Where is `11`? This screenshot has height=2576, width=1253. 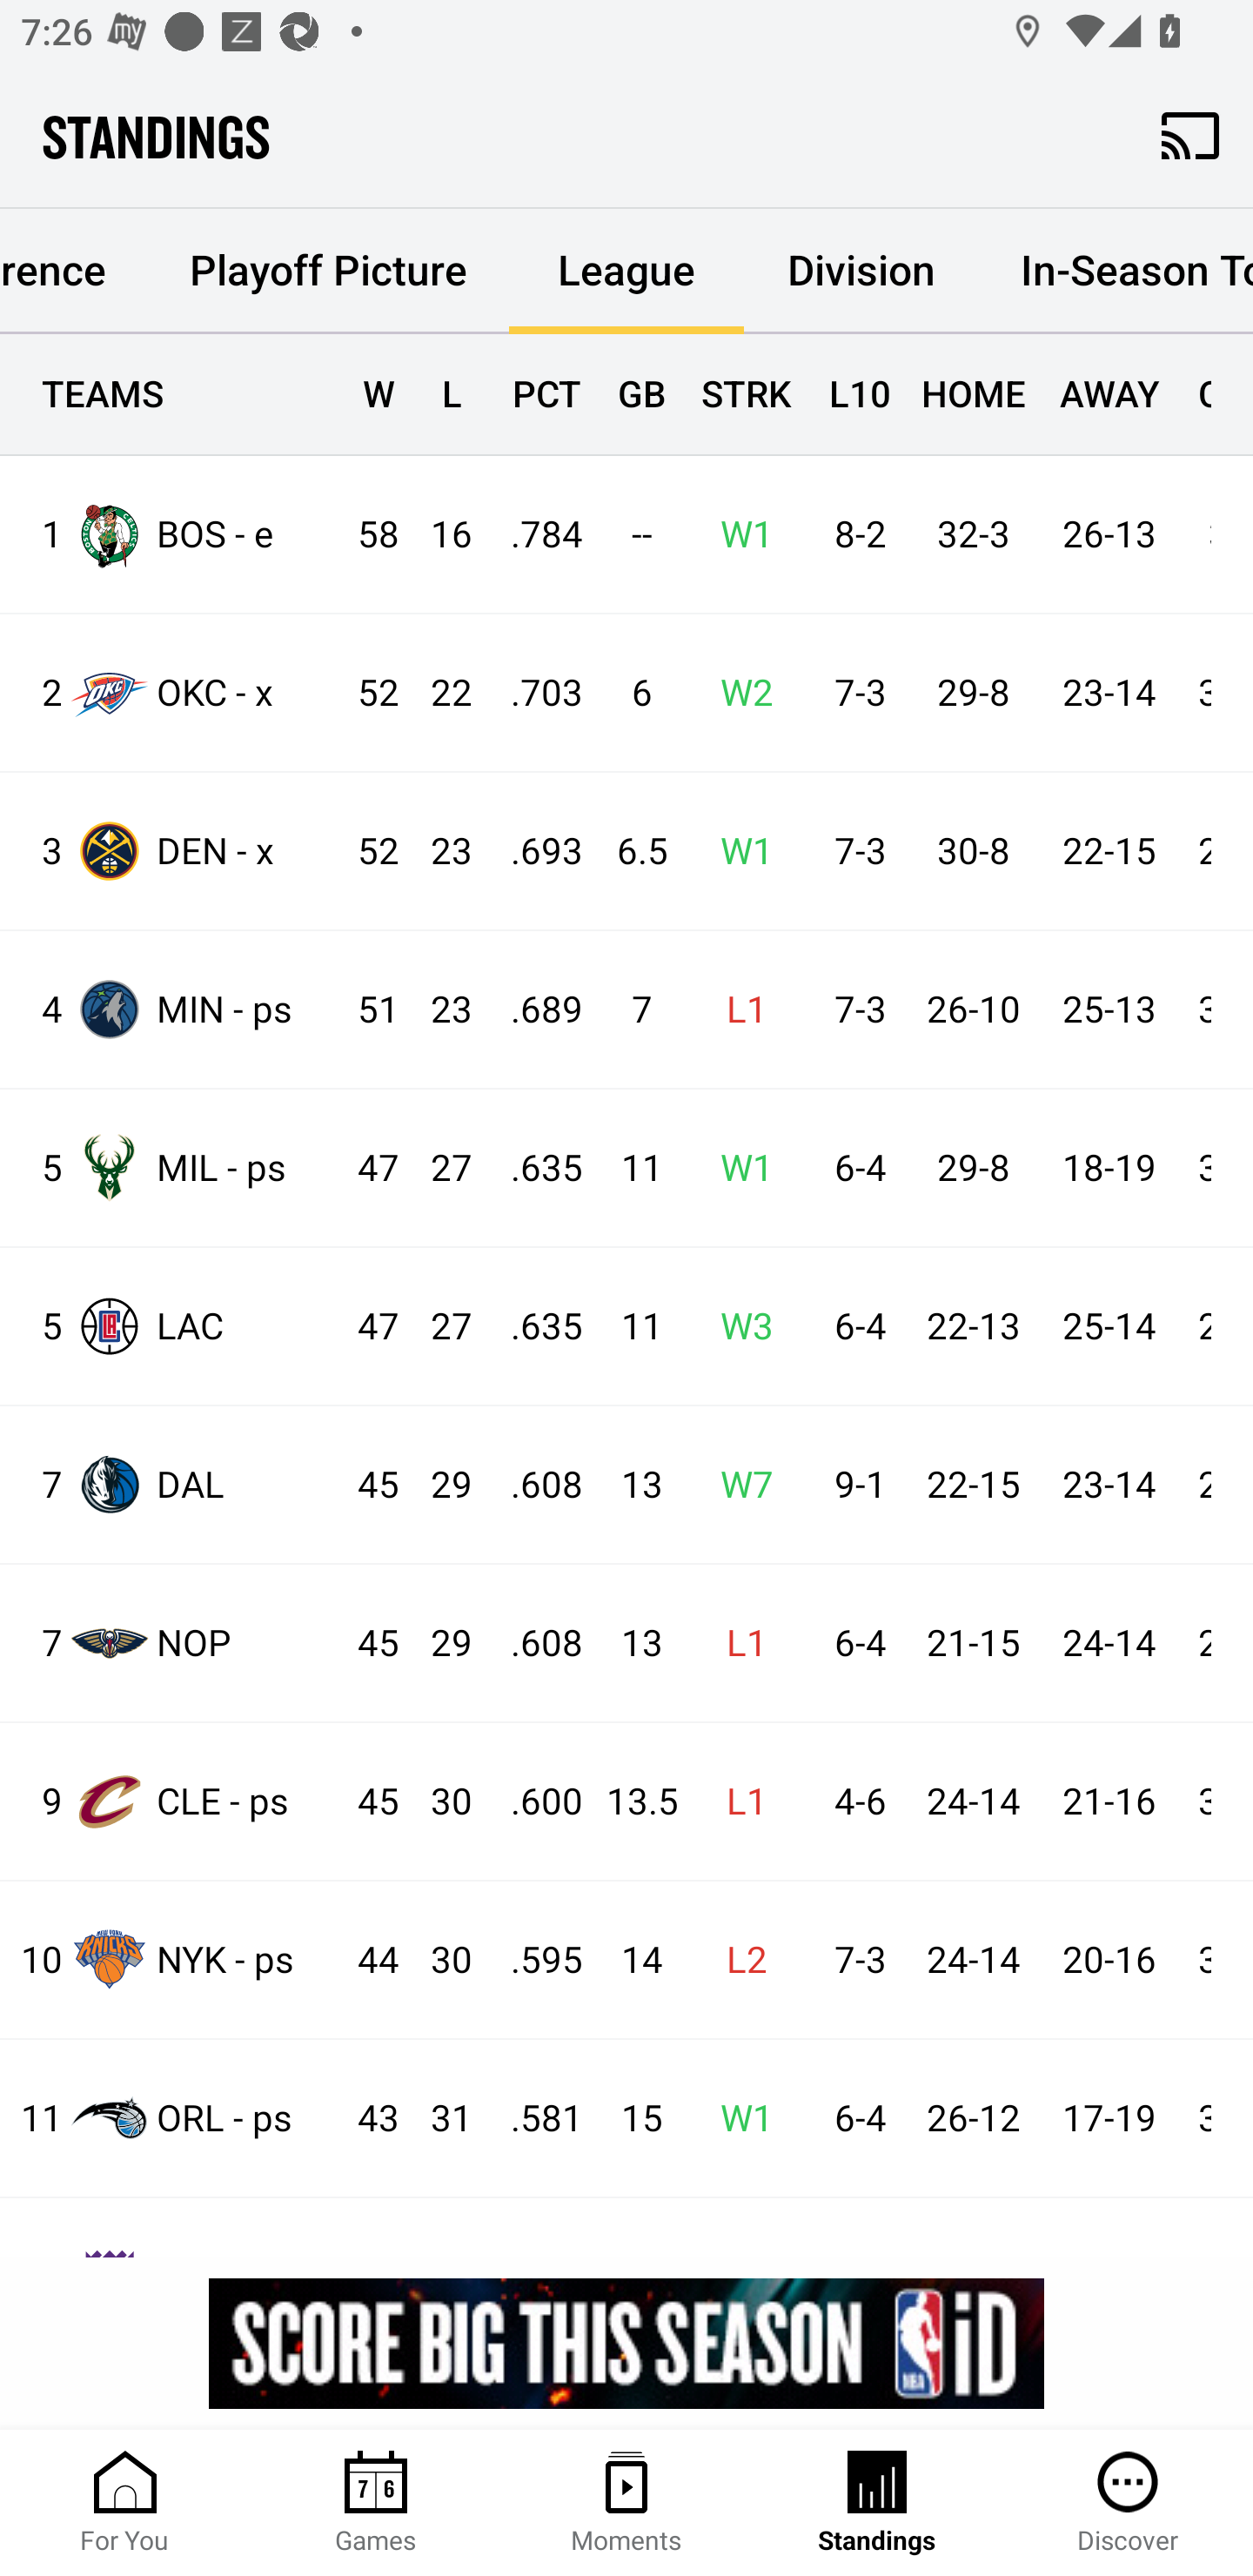 11 is located at coordinates (628, 1168).